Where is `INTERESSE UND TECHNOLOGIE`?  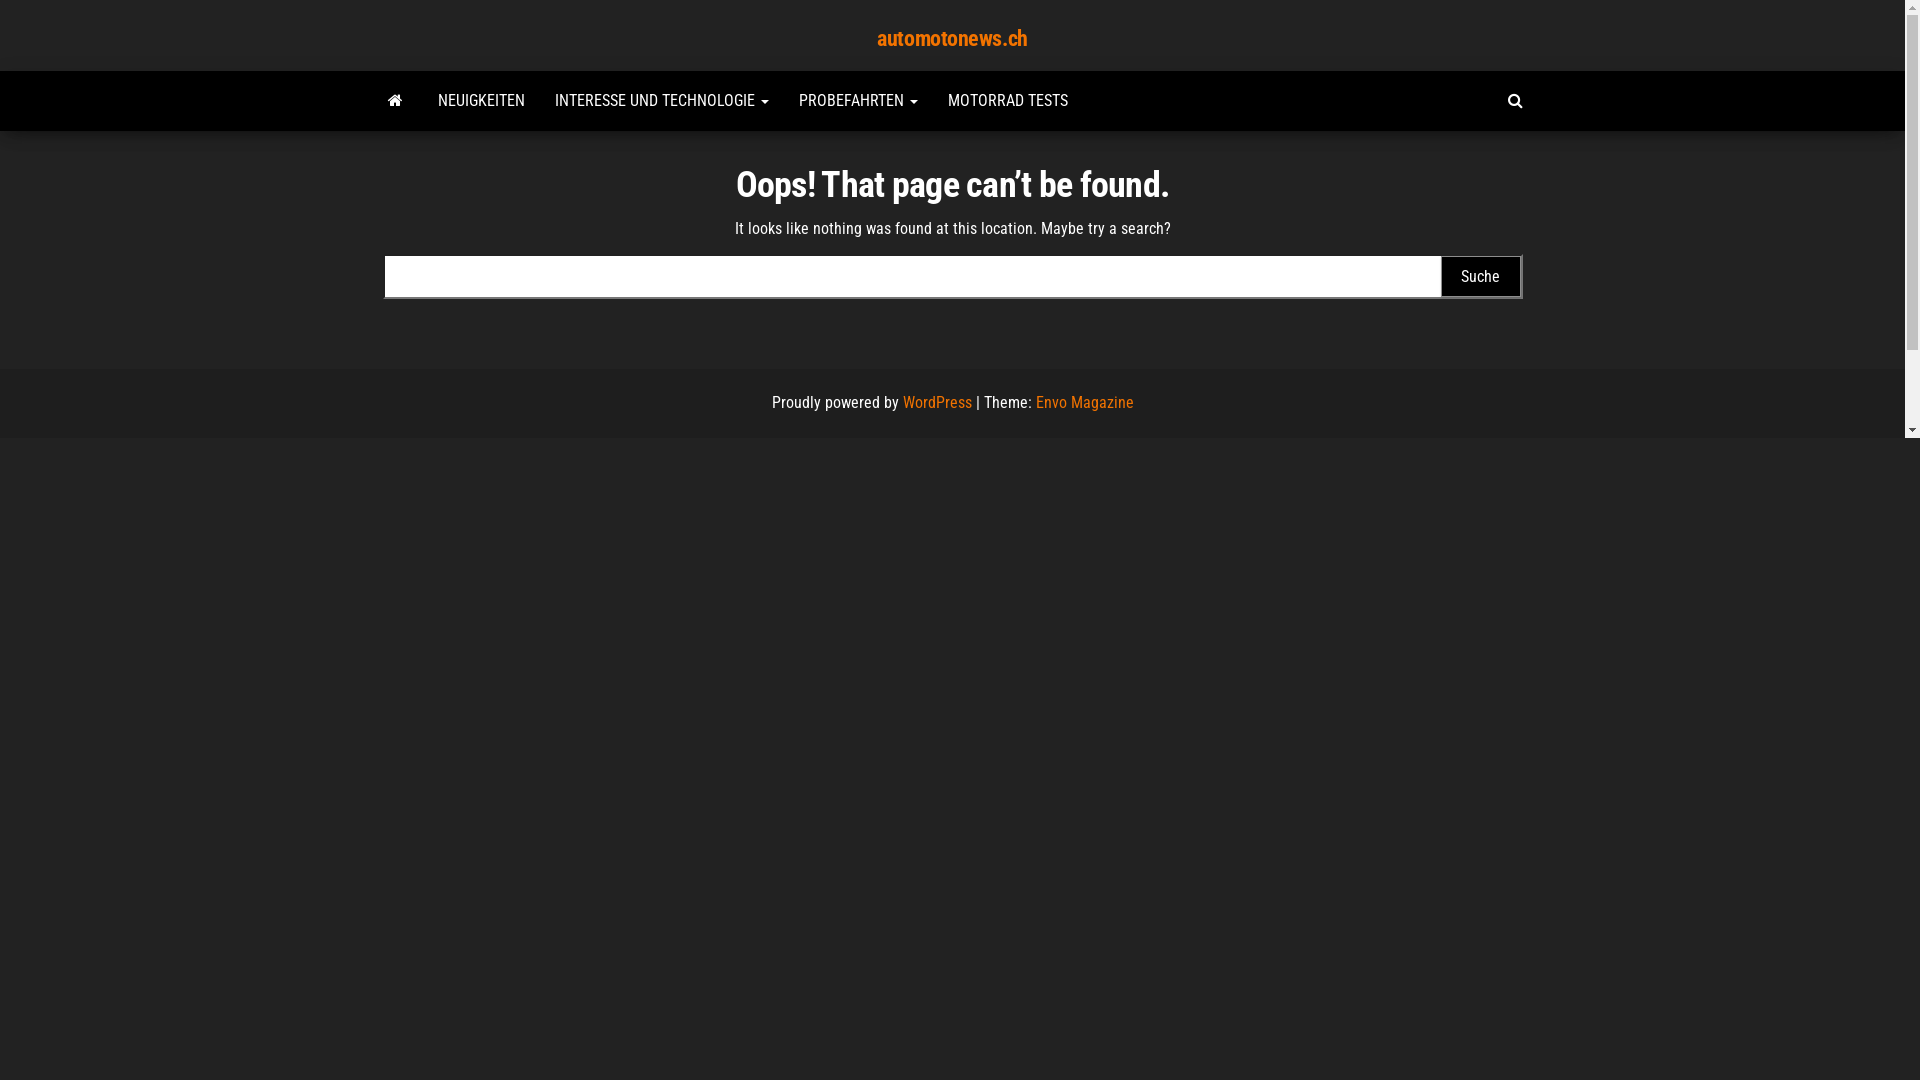
INTERESSE UND TECHNOLOGIE is located at coordinates (662, 101).